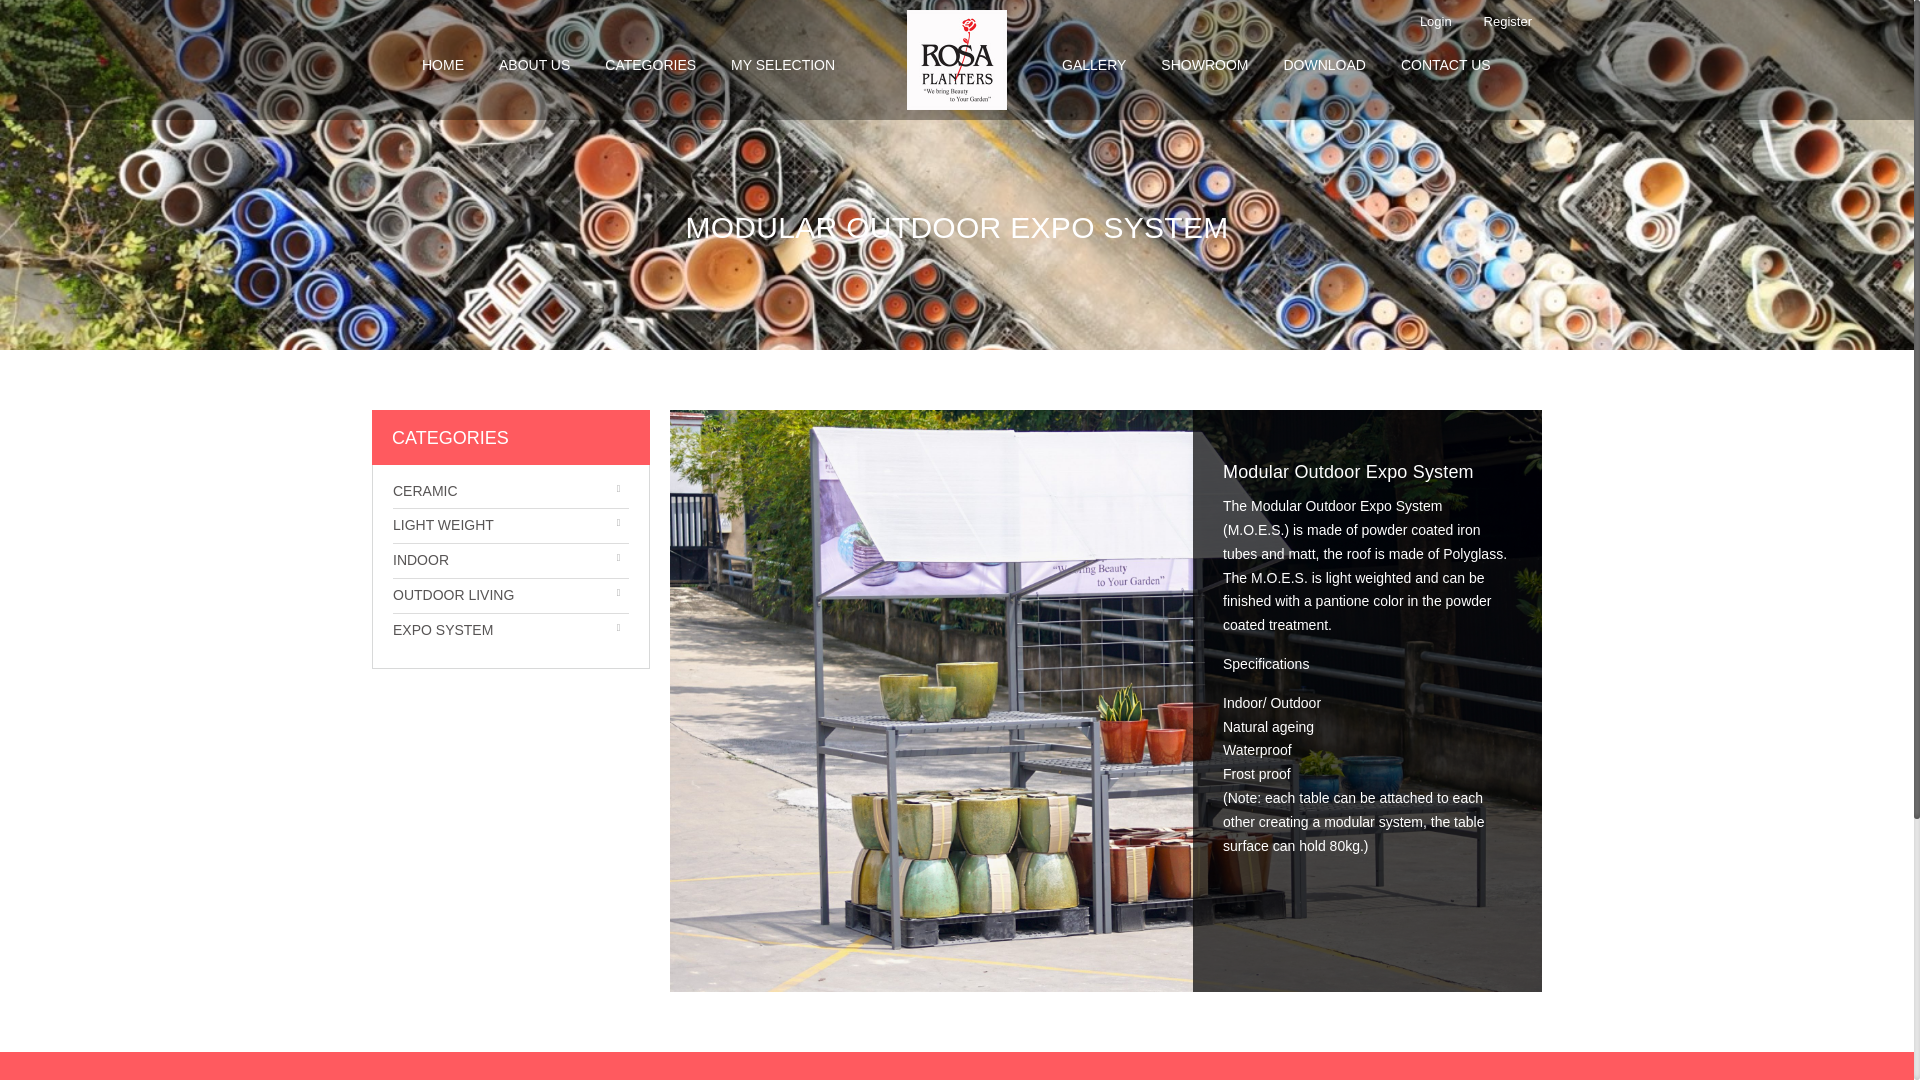  I want to click on CATEGORIES, so click(632, 65).